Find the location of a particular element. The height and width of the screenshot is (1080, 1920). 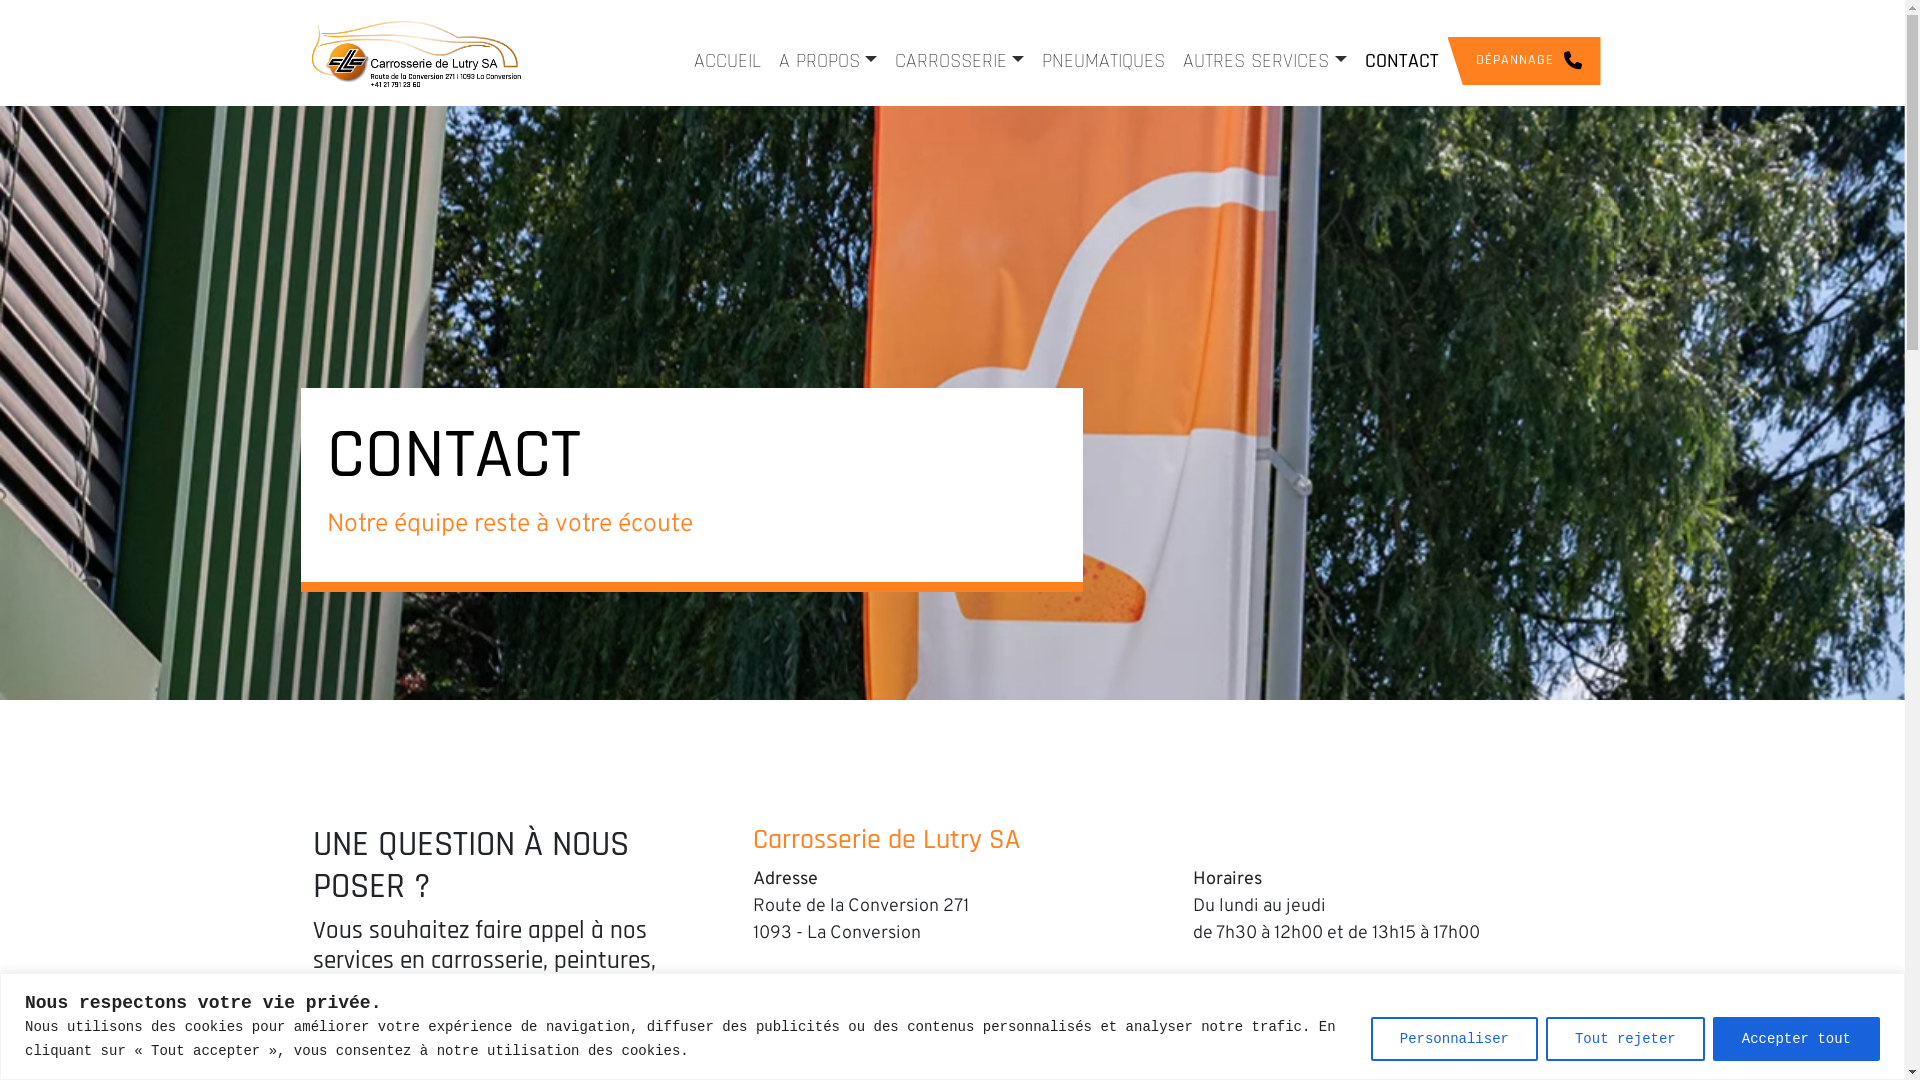

PNEUMATIQUES is located at coordinates (1104, 61).